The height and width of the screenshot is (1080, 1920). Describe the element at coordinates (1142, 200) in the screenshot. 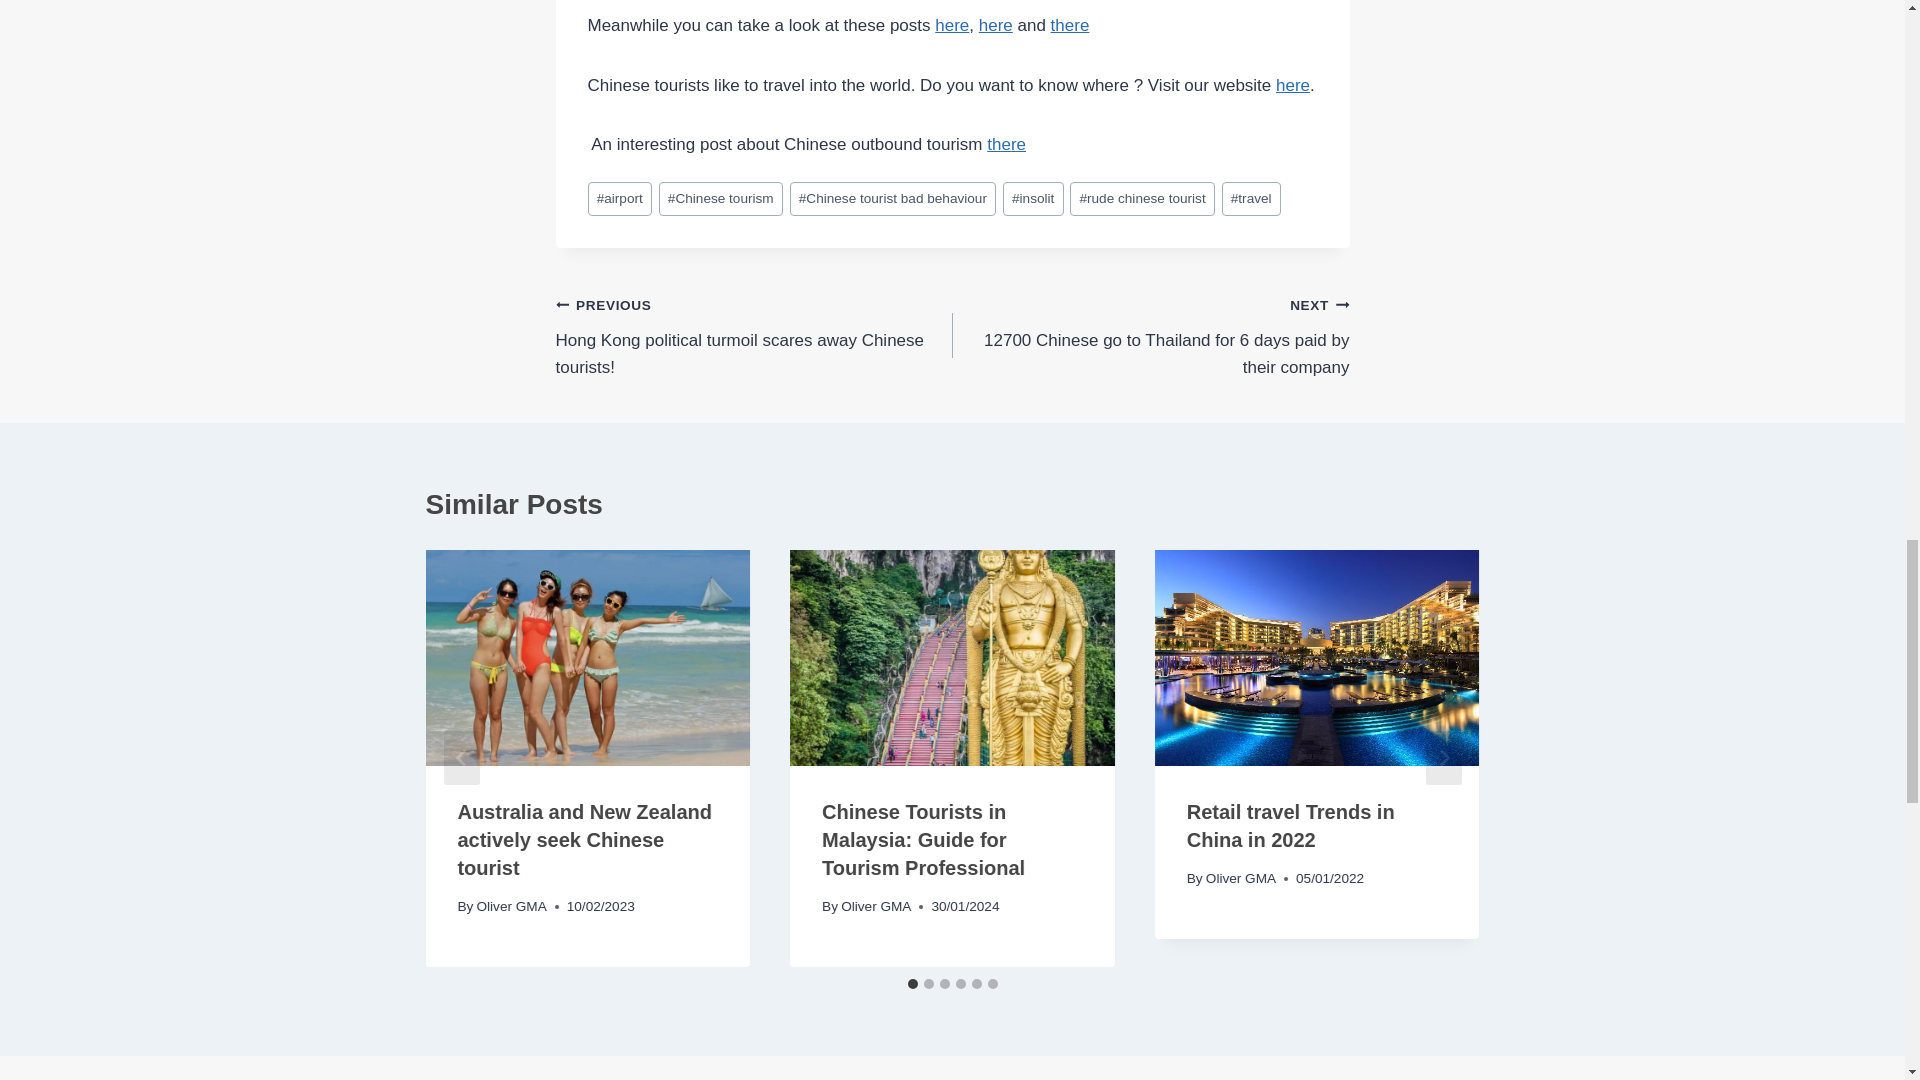

I see `rude chinese tourist` at that location.